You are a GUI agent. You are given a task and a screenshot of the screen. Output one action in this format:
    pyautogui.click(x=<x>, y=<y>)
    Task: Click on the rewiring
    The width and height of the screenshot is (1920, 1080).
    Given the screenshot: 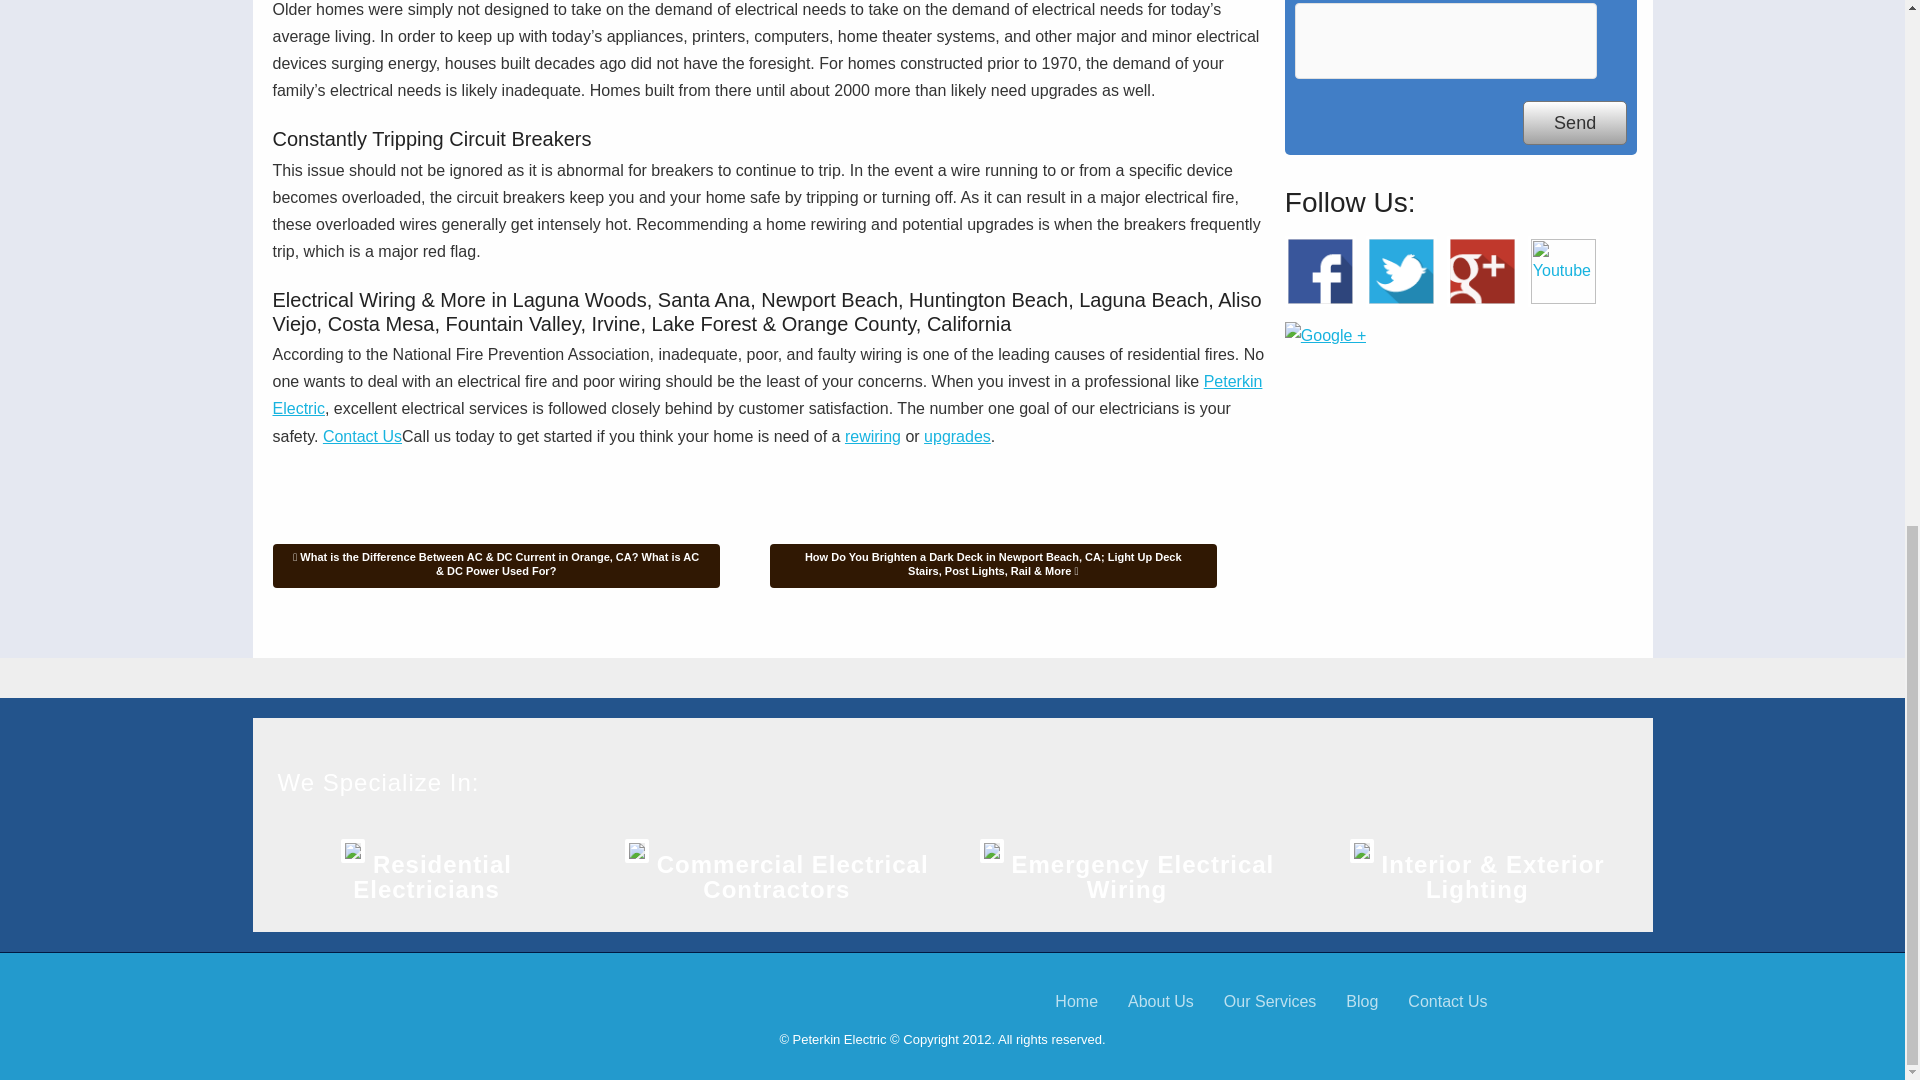 What is the action you would take?
    pyautogui.click(x=872, y=436)
    